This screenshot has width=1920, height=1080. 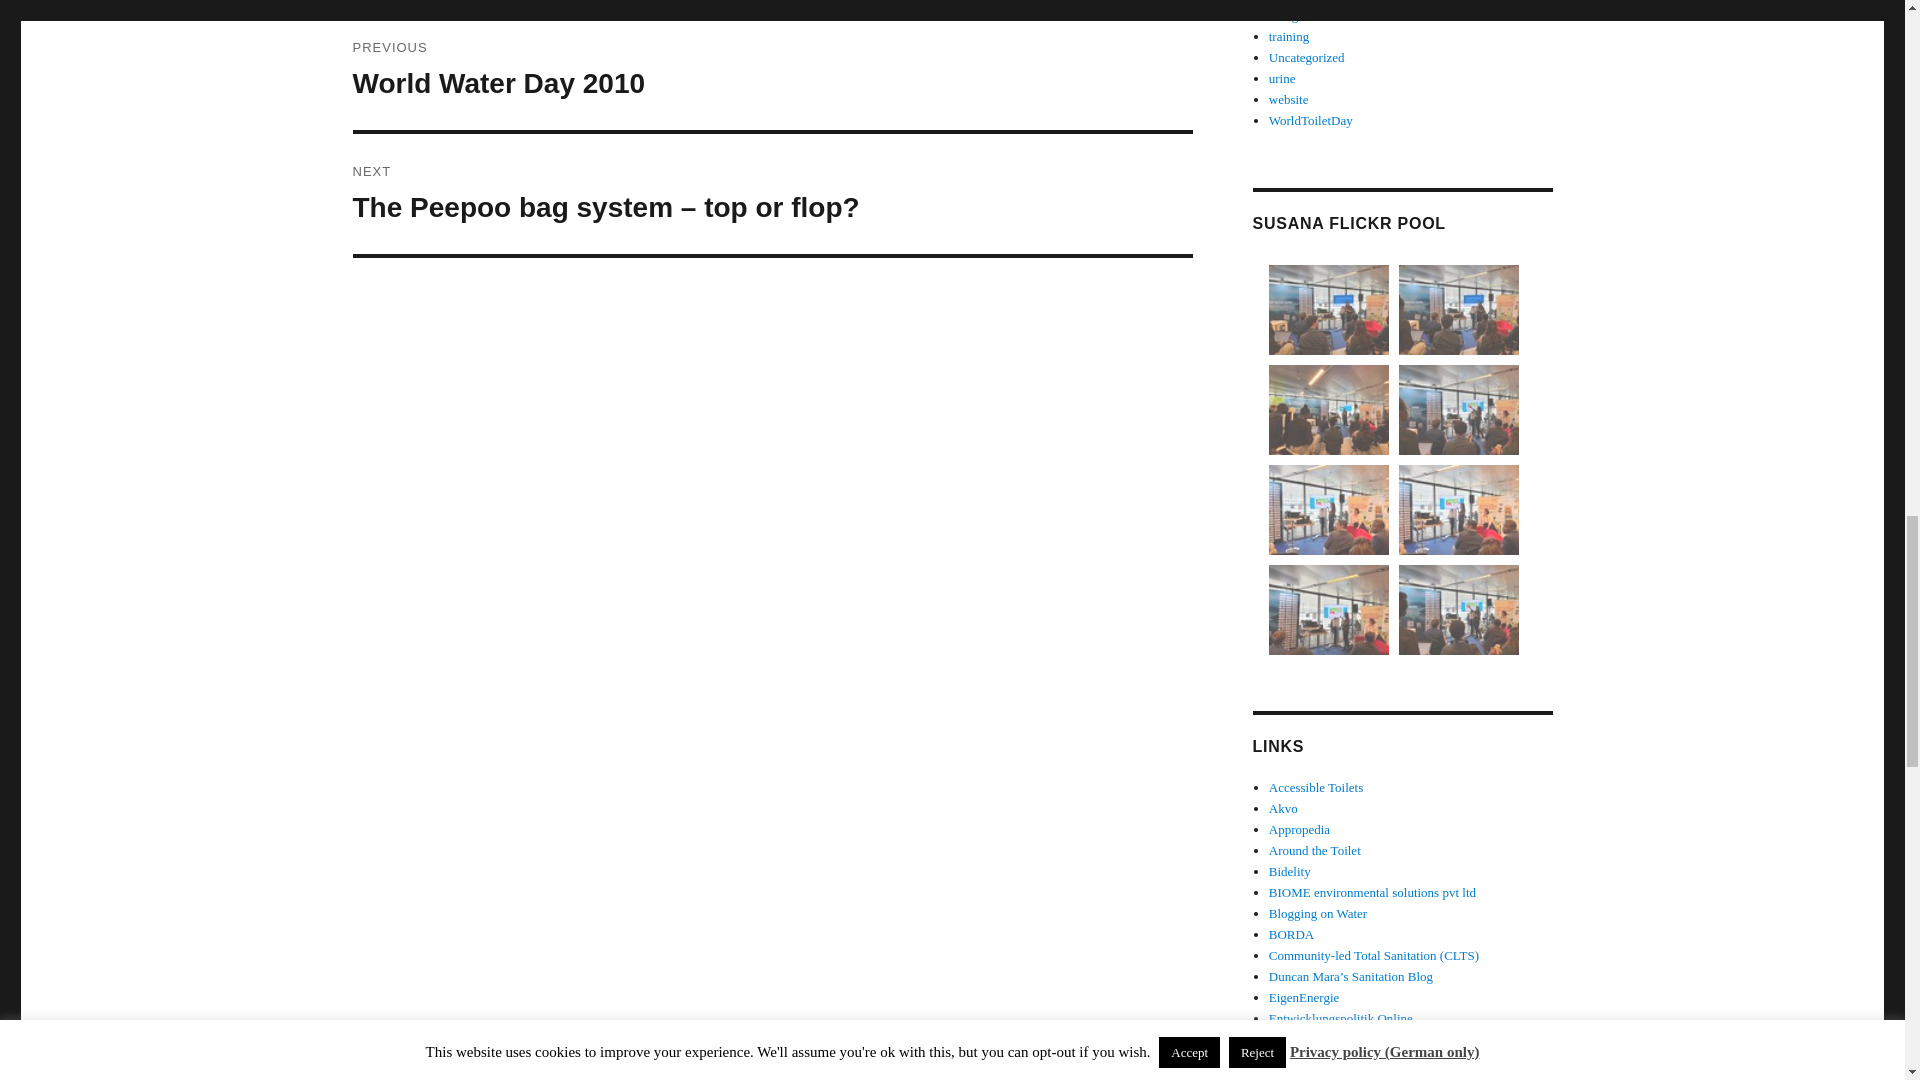 What do you see at coordinates (1328, 510) in the screenshot?
I see `IMG-1499` at bounding box center [1328, 510].